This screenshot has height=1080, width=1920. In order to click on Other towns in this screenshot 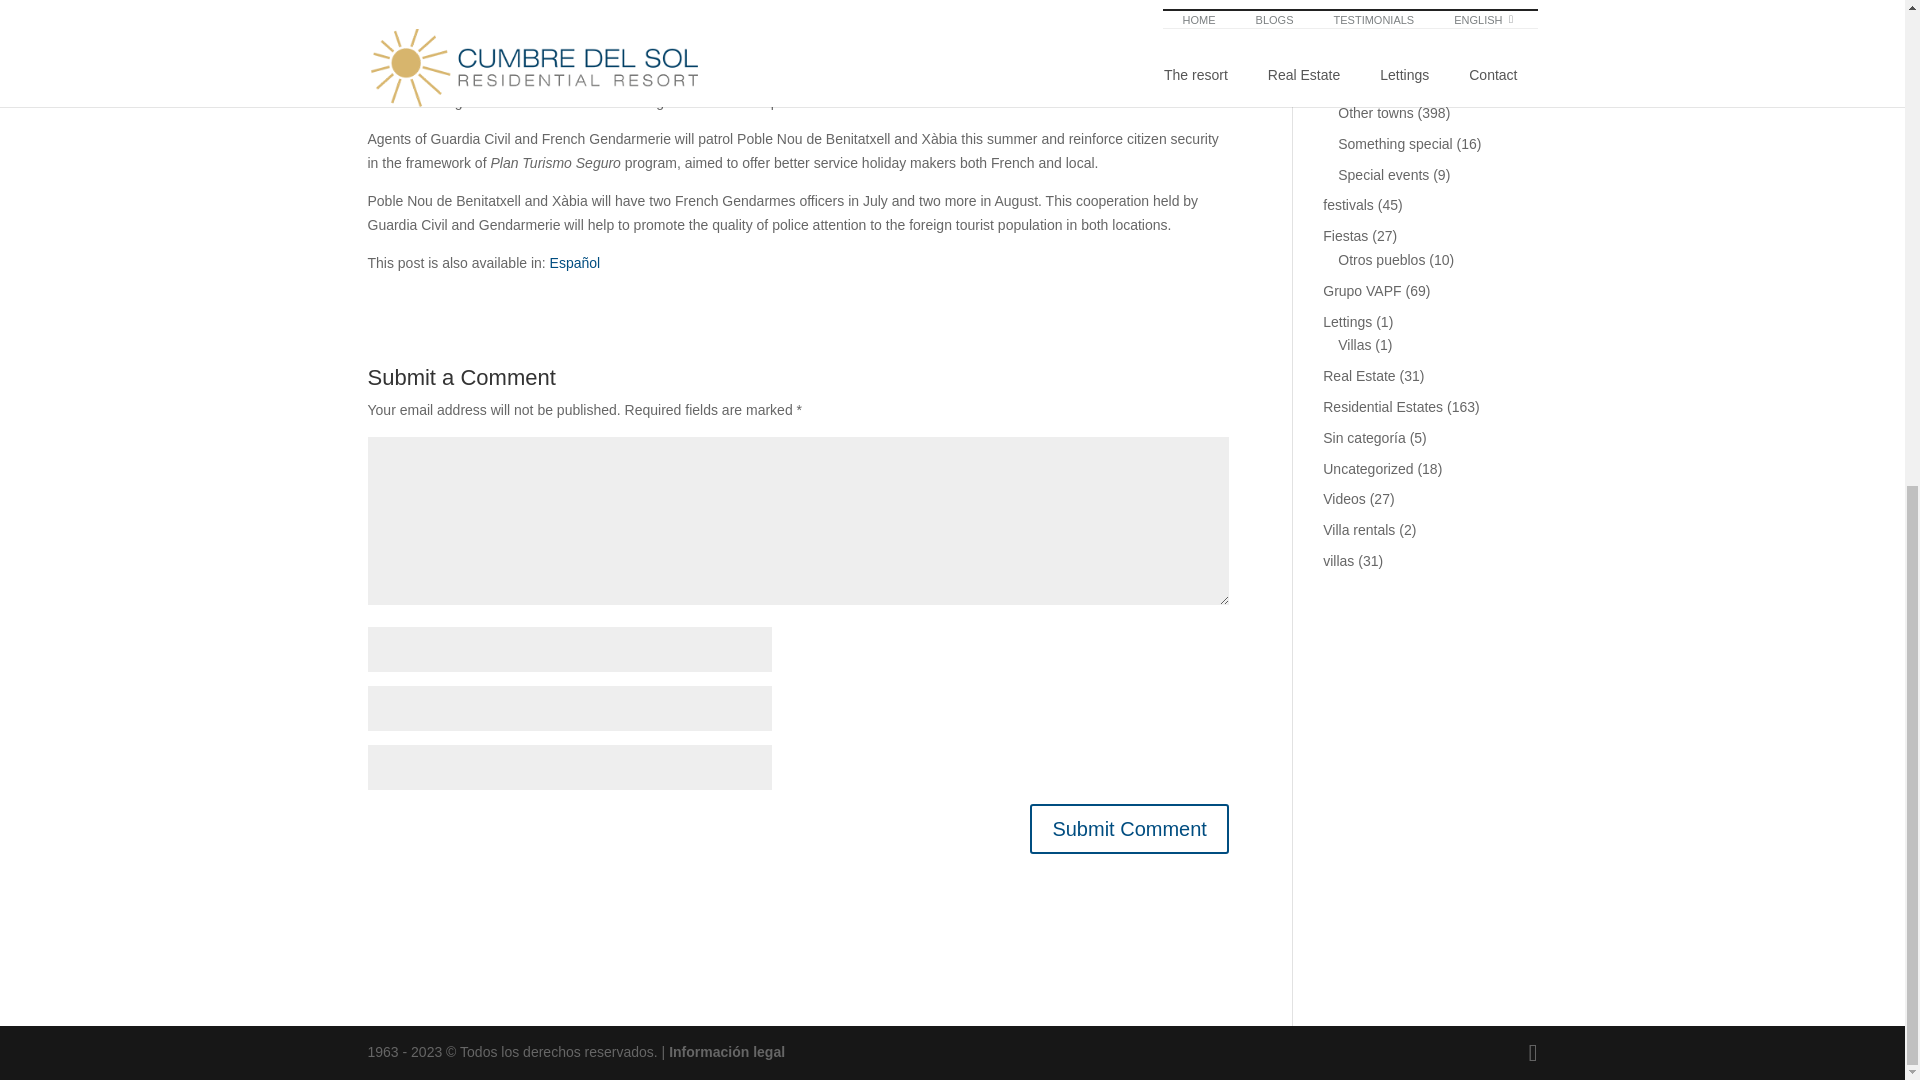, I will do `click(1376, 112)`.